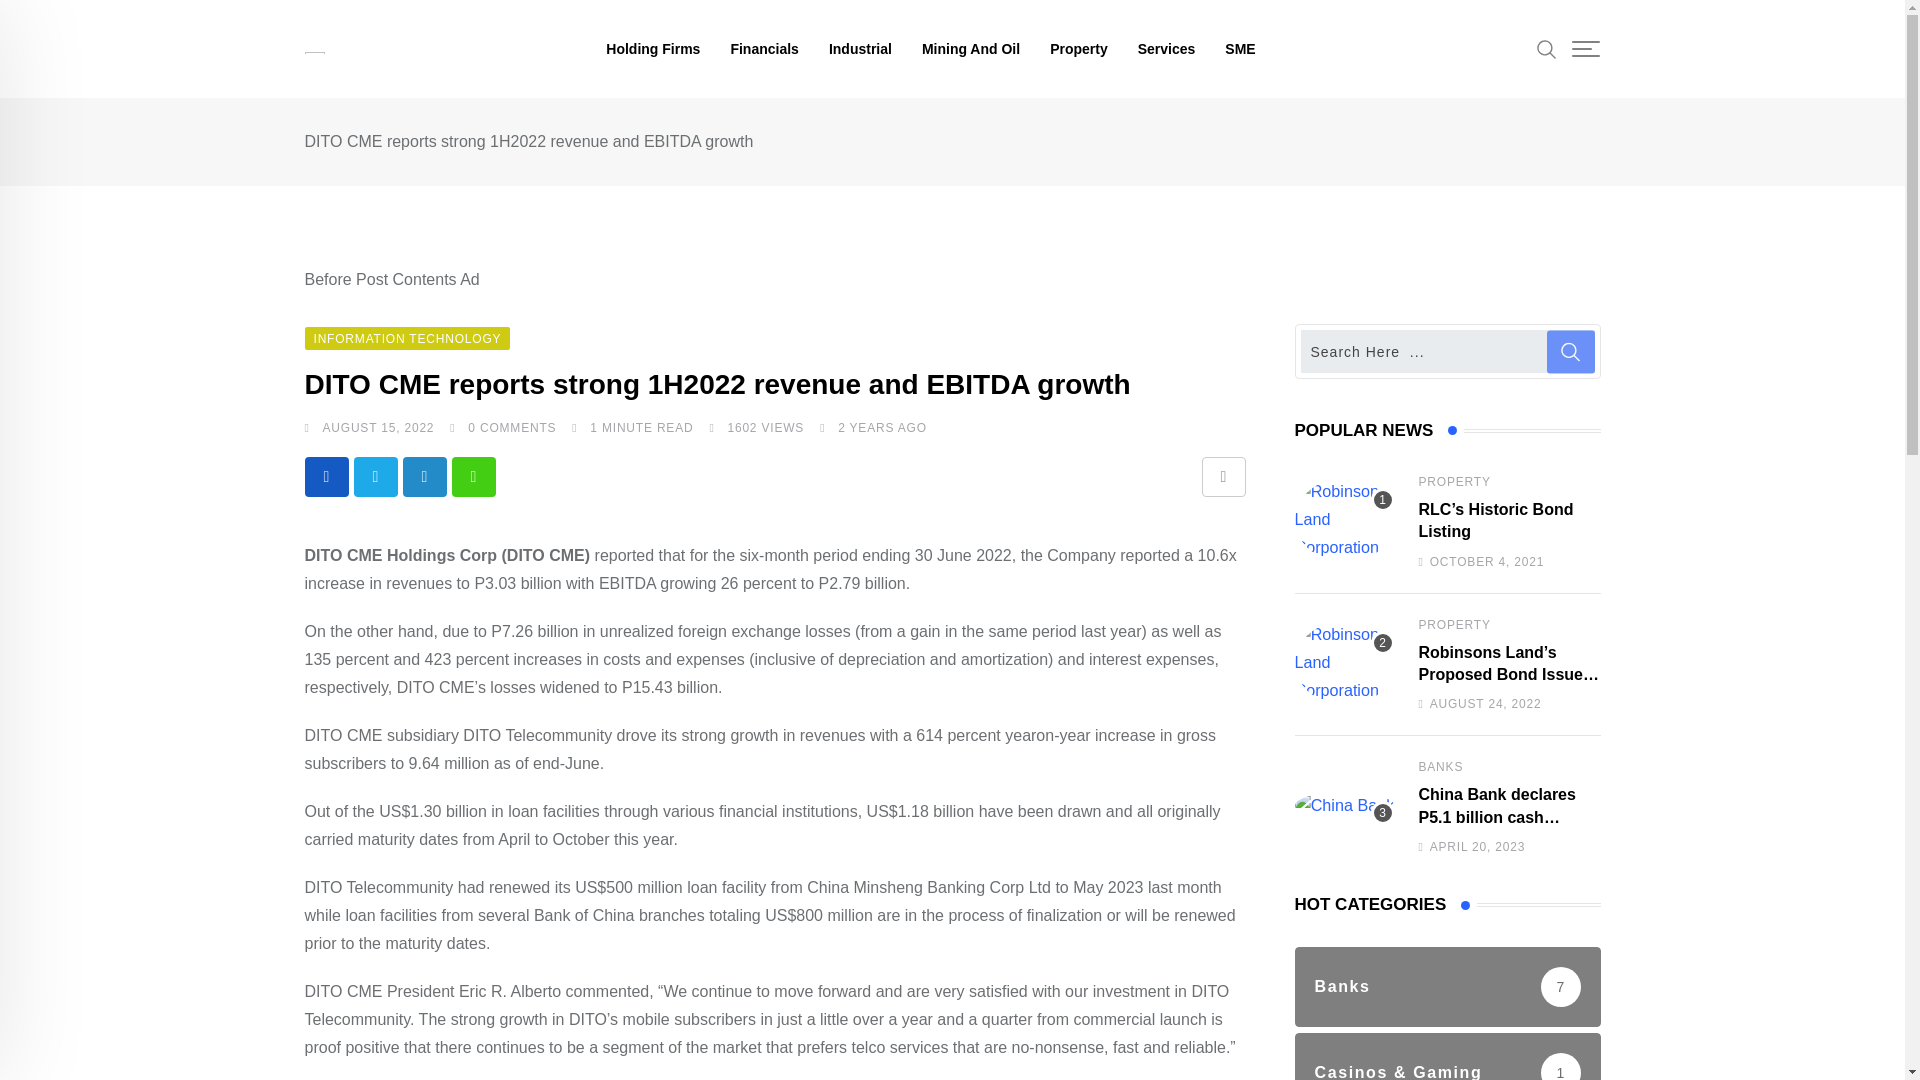 Image resolution: width=1920 pixels, height=1080 pixels. What do you see at coordinates (652, 49) in the screenshot?
I see `Holding Firms` at bounding box center [652, 49].